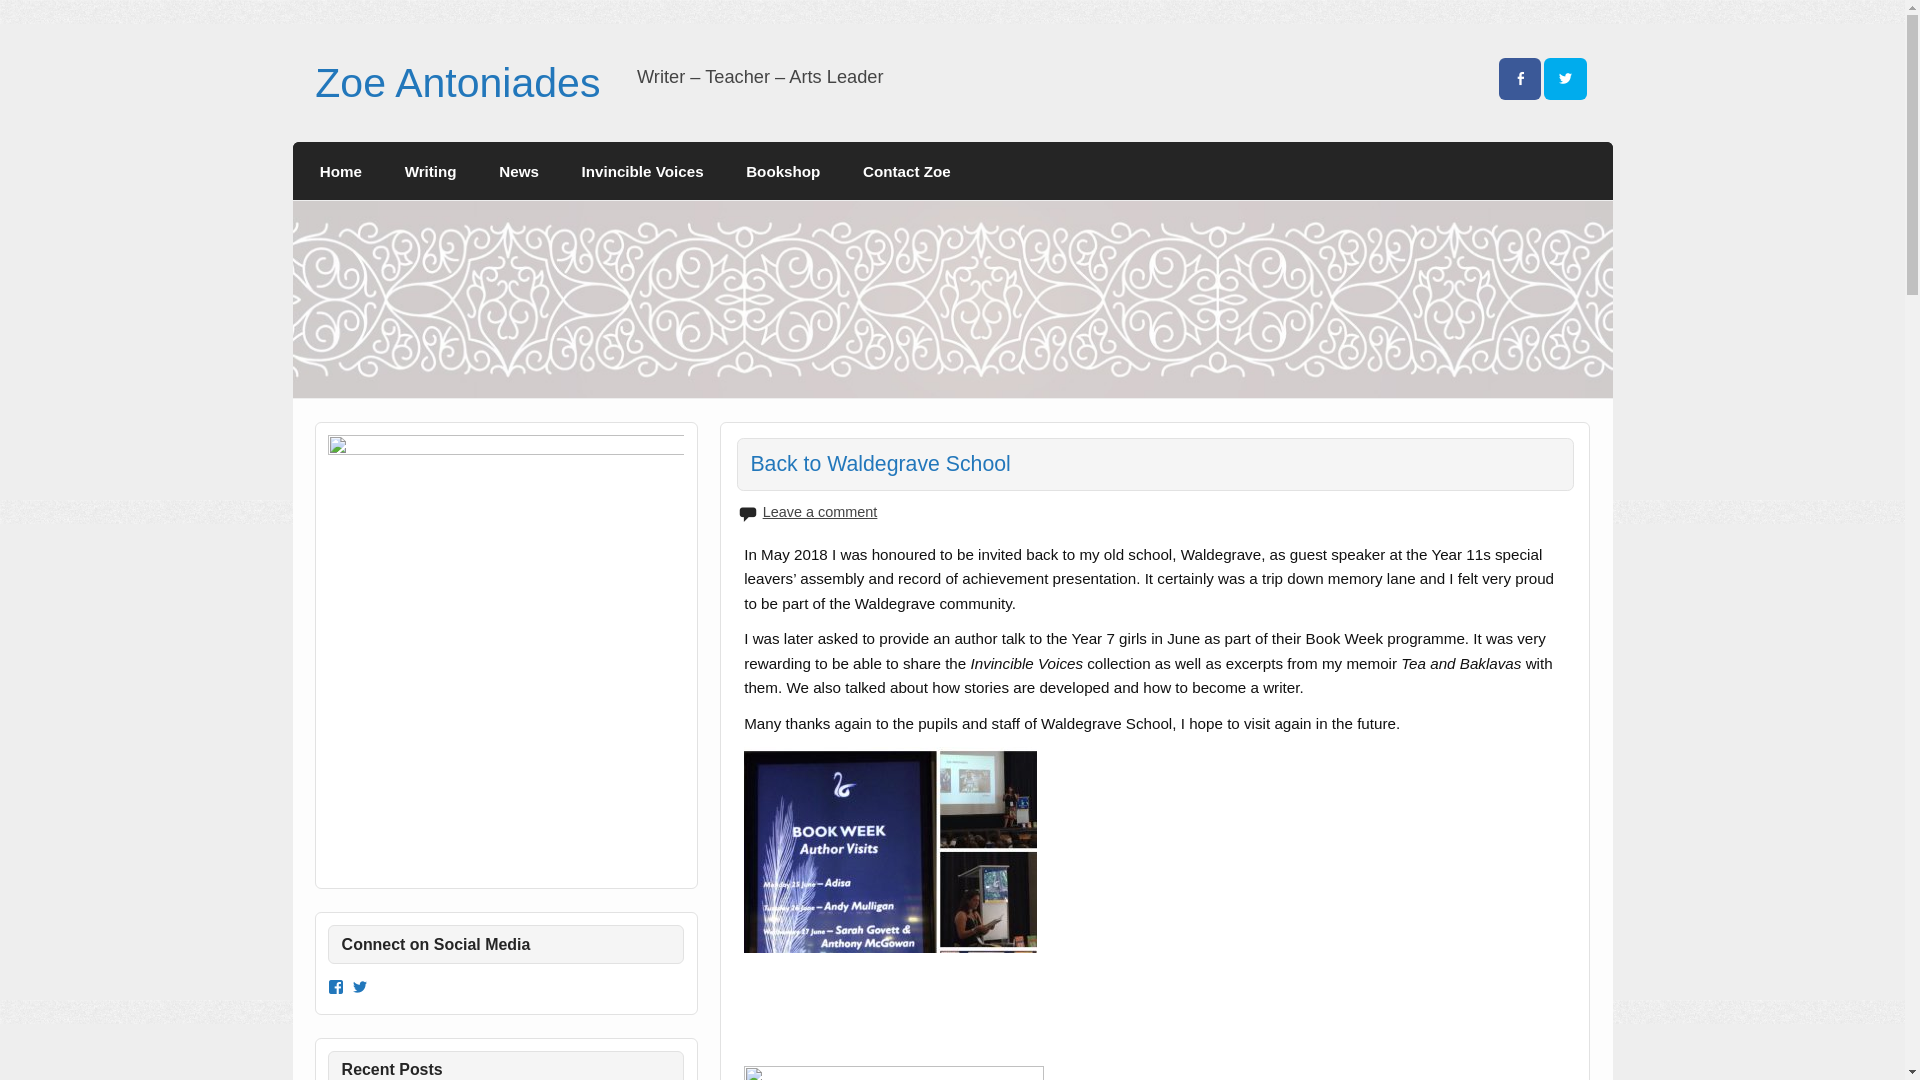 The height and width of the screenshot is (1080, 1920). I want to click on Contact Zoe, so click(906, 170).